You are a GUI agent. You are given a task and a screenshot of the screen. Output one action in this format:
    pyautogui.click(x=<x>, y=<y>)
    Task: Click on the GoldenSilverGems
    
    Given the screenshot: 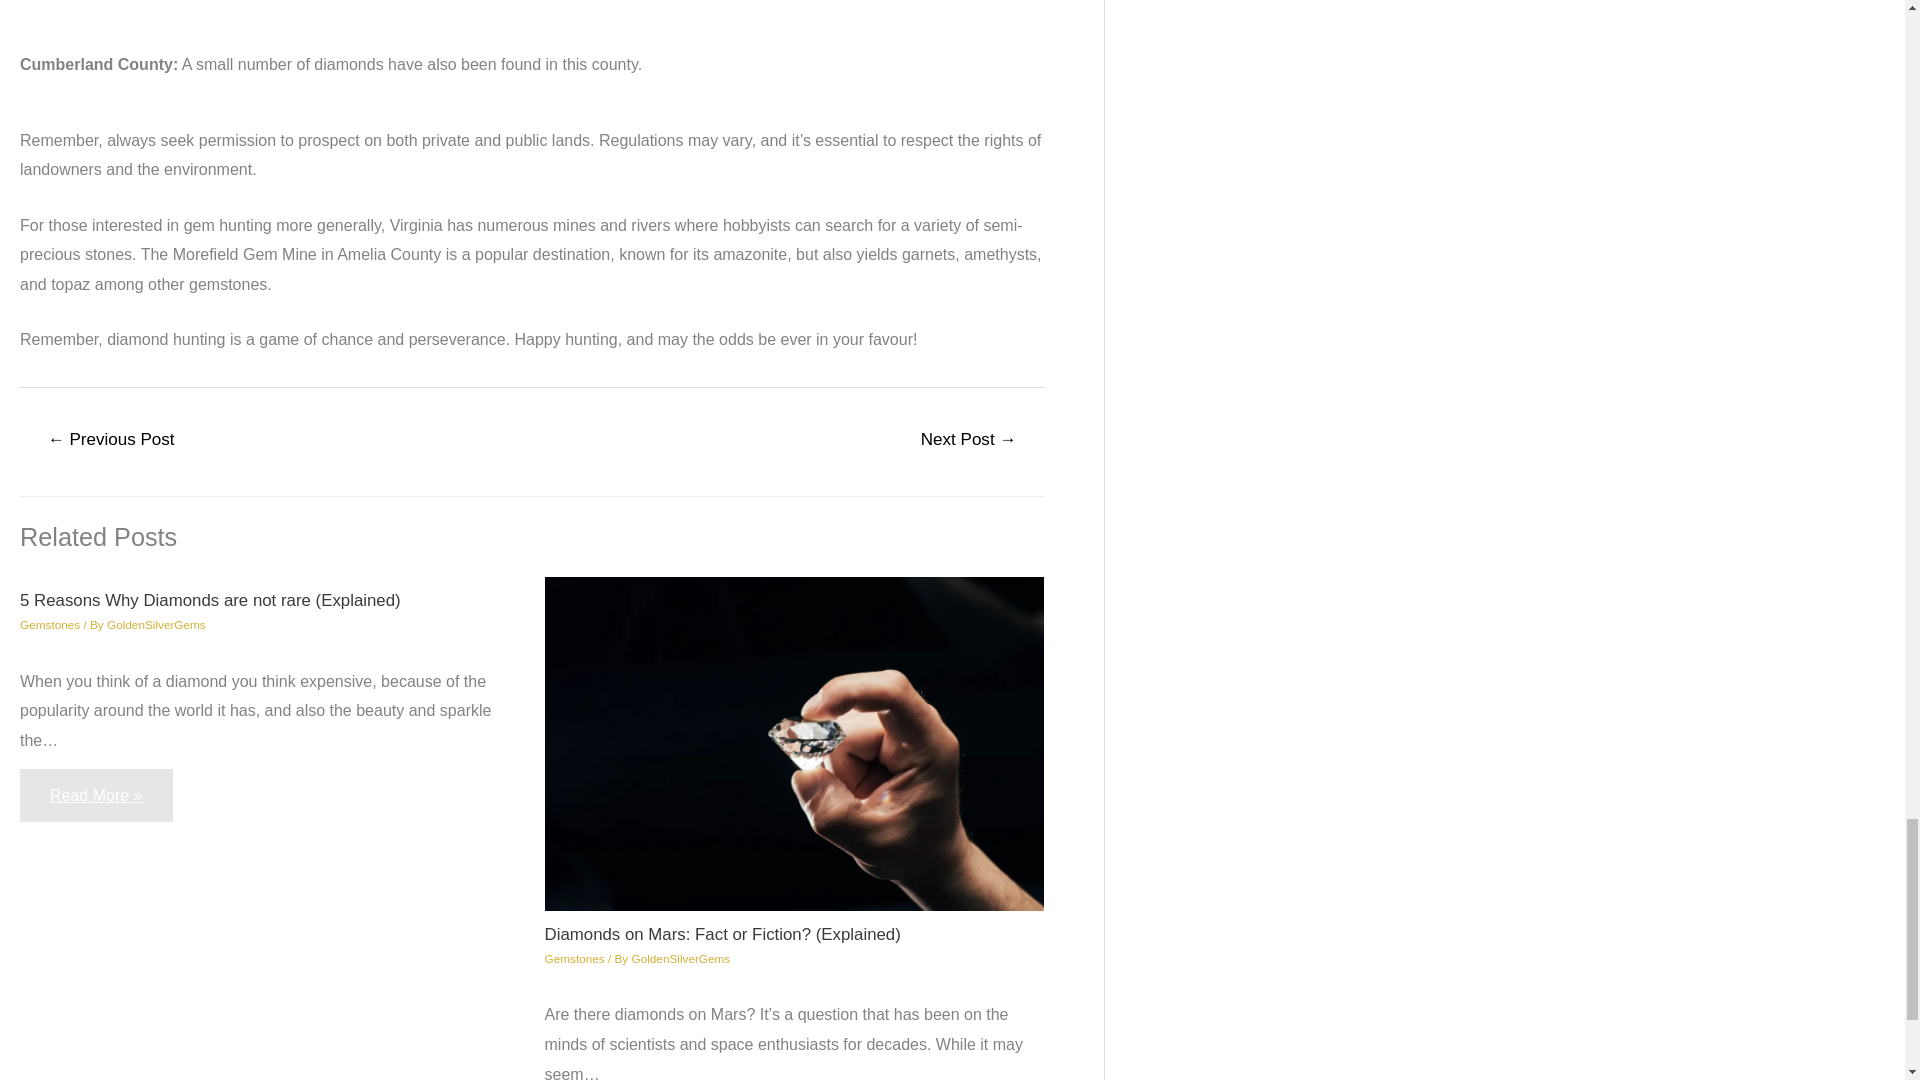 What is the action you would take?
    pyautogui.click(x=680, y=958)
    